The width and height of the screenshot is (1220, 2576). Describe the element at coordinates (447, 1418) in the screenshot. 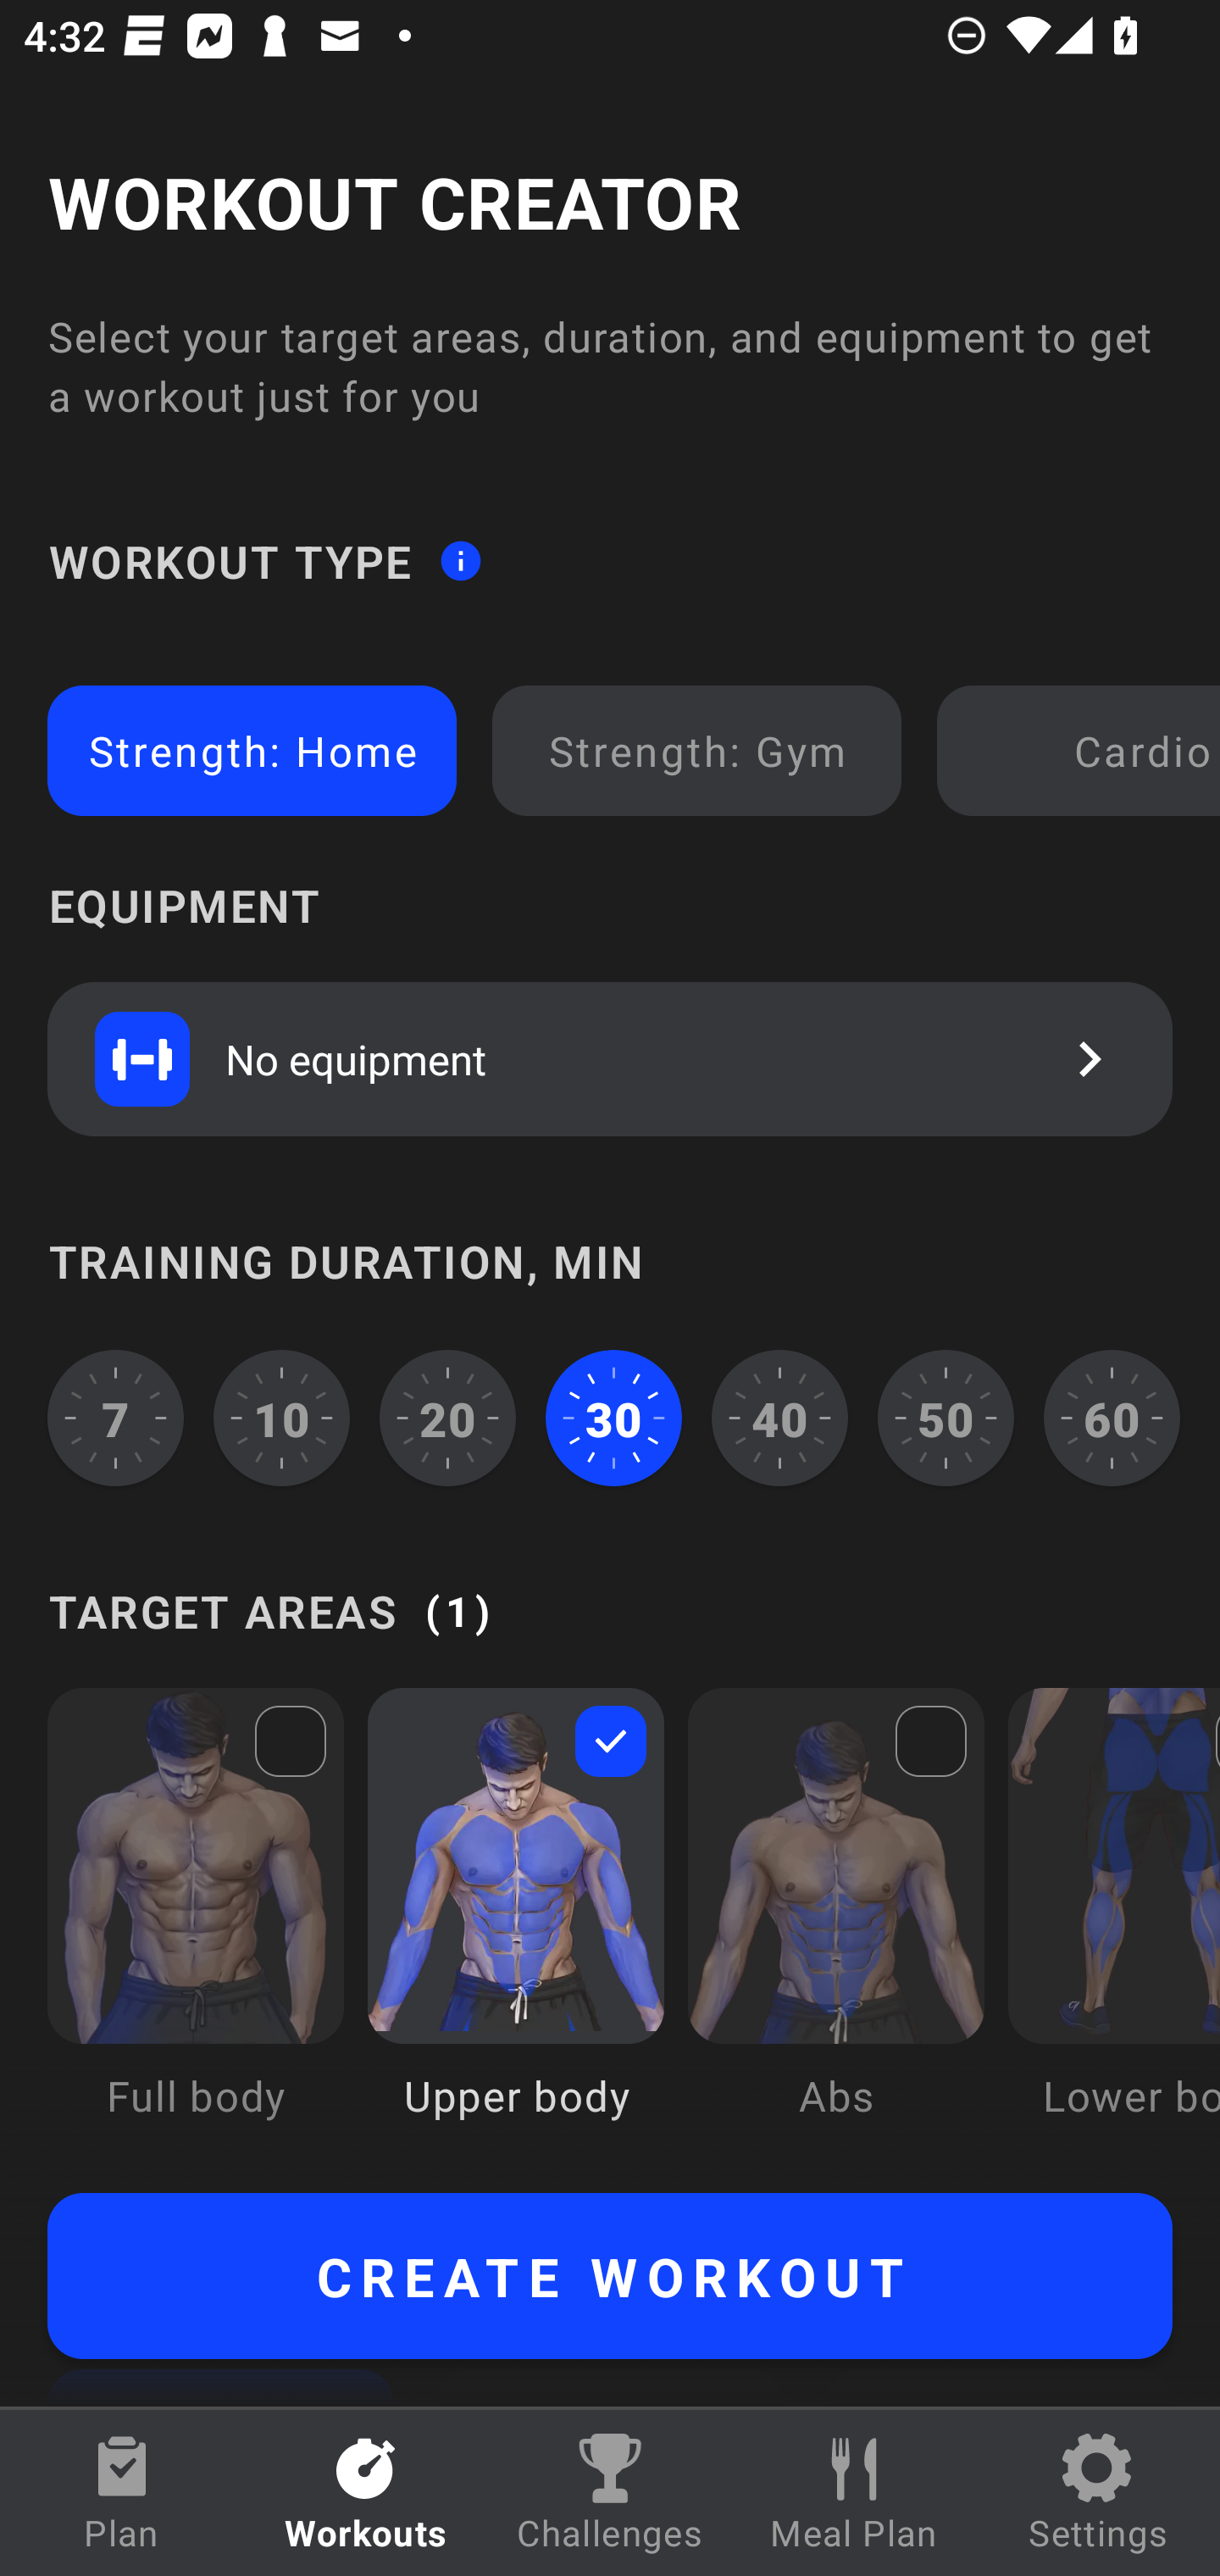

I see `20` at that location.